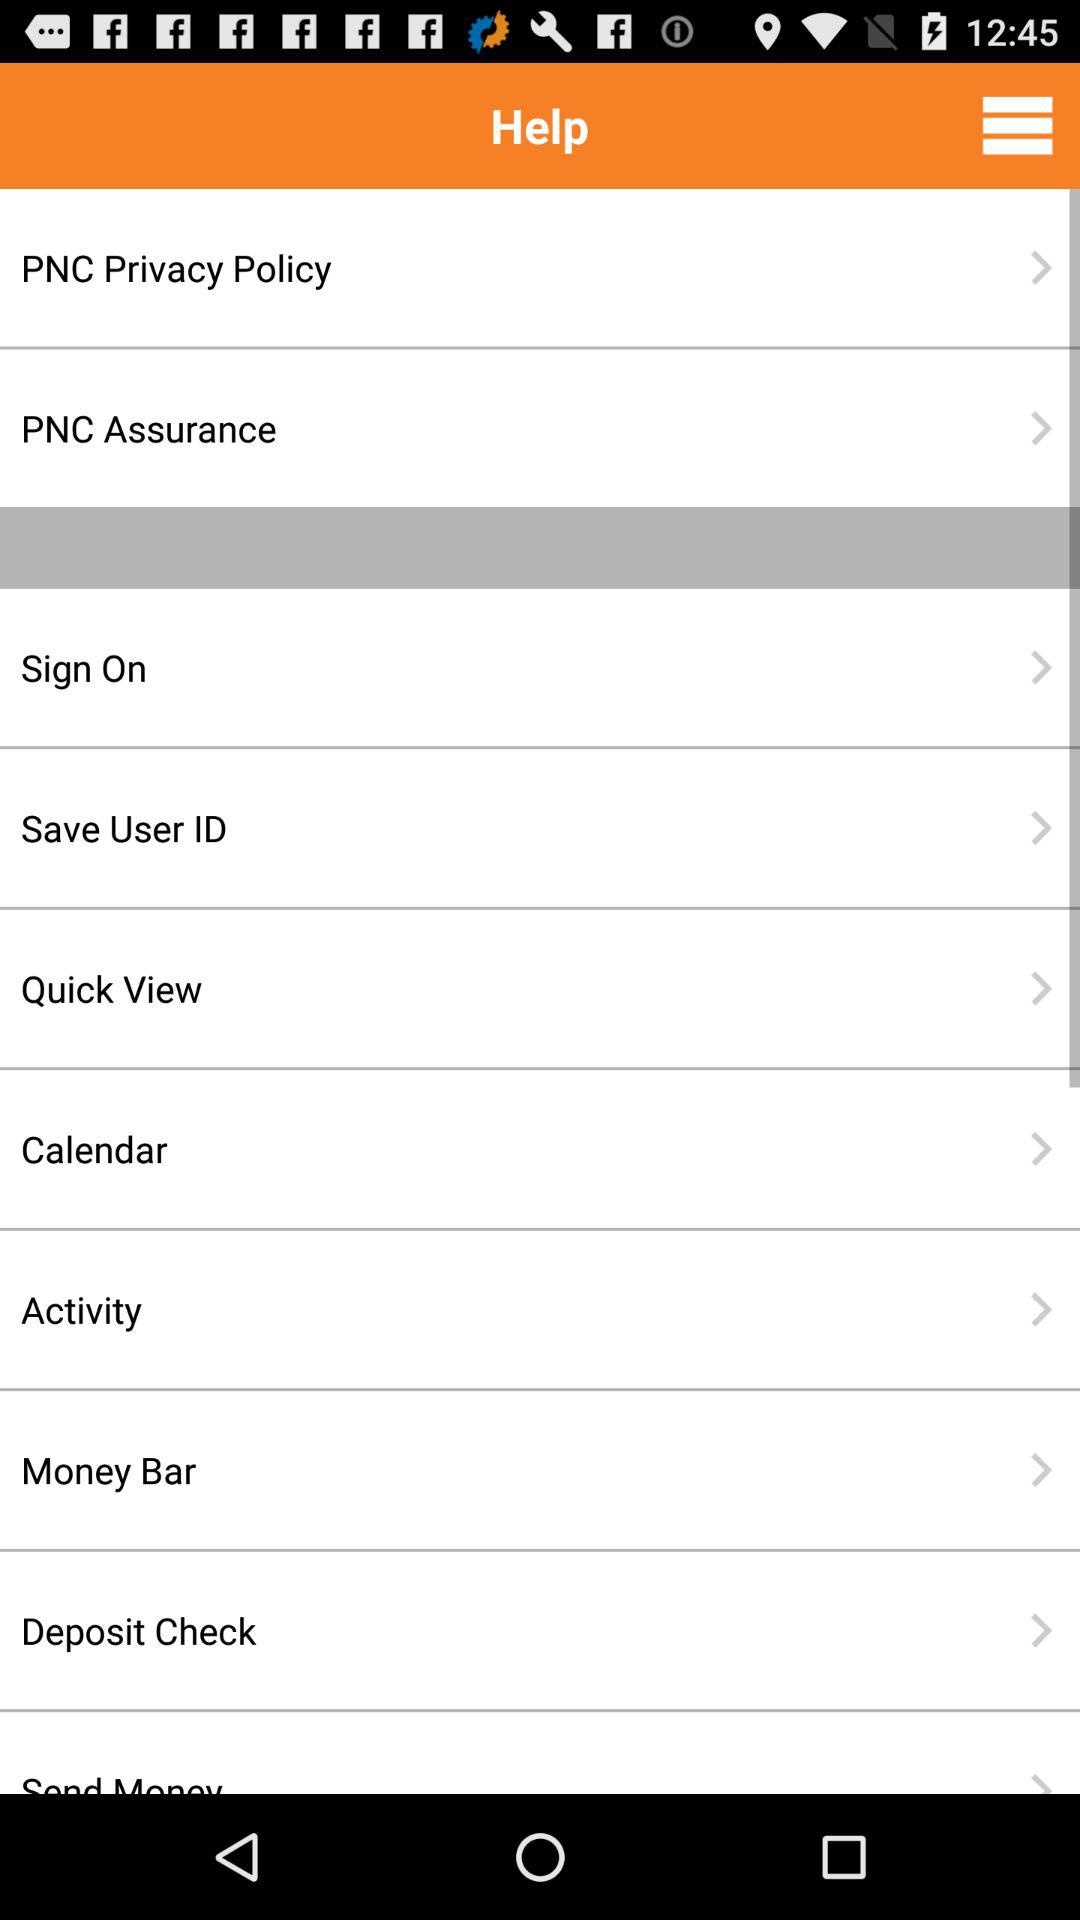 This screenshot has width=1080, height=1920. I want to click on click on the second next button, so click(1040, 428).